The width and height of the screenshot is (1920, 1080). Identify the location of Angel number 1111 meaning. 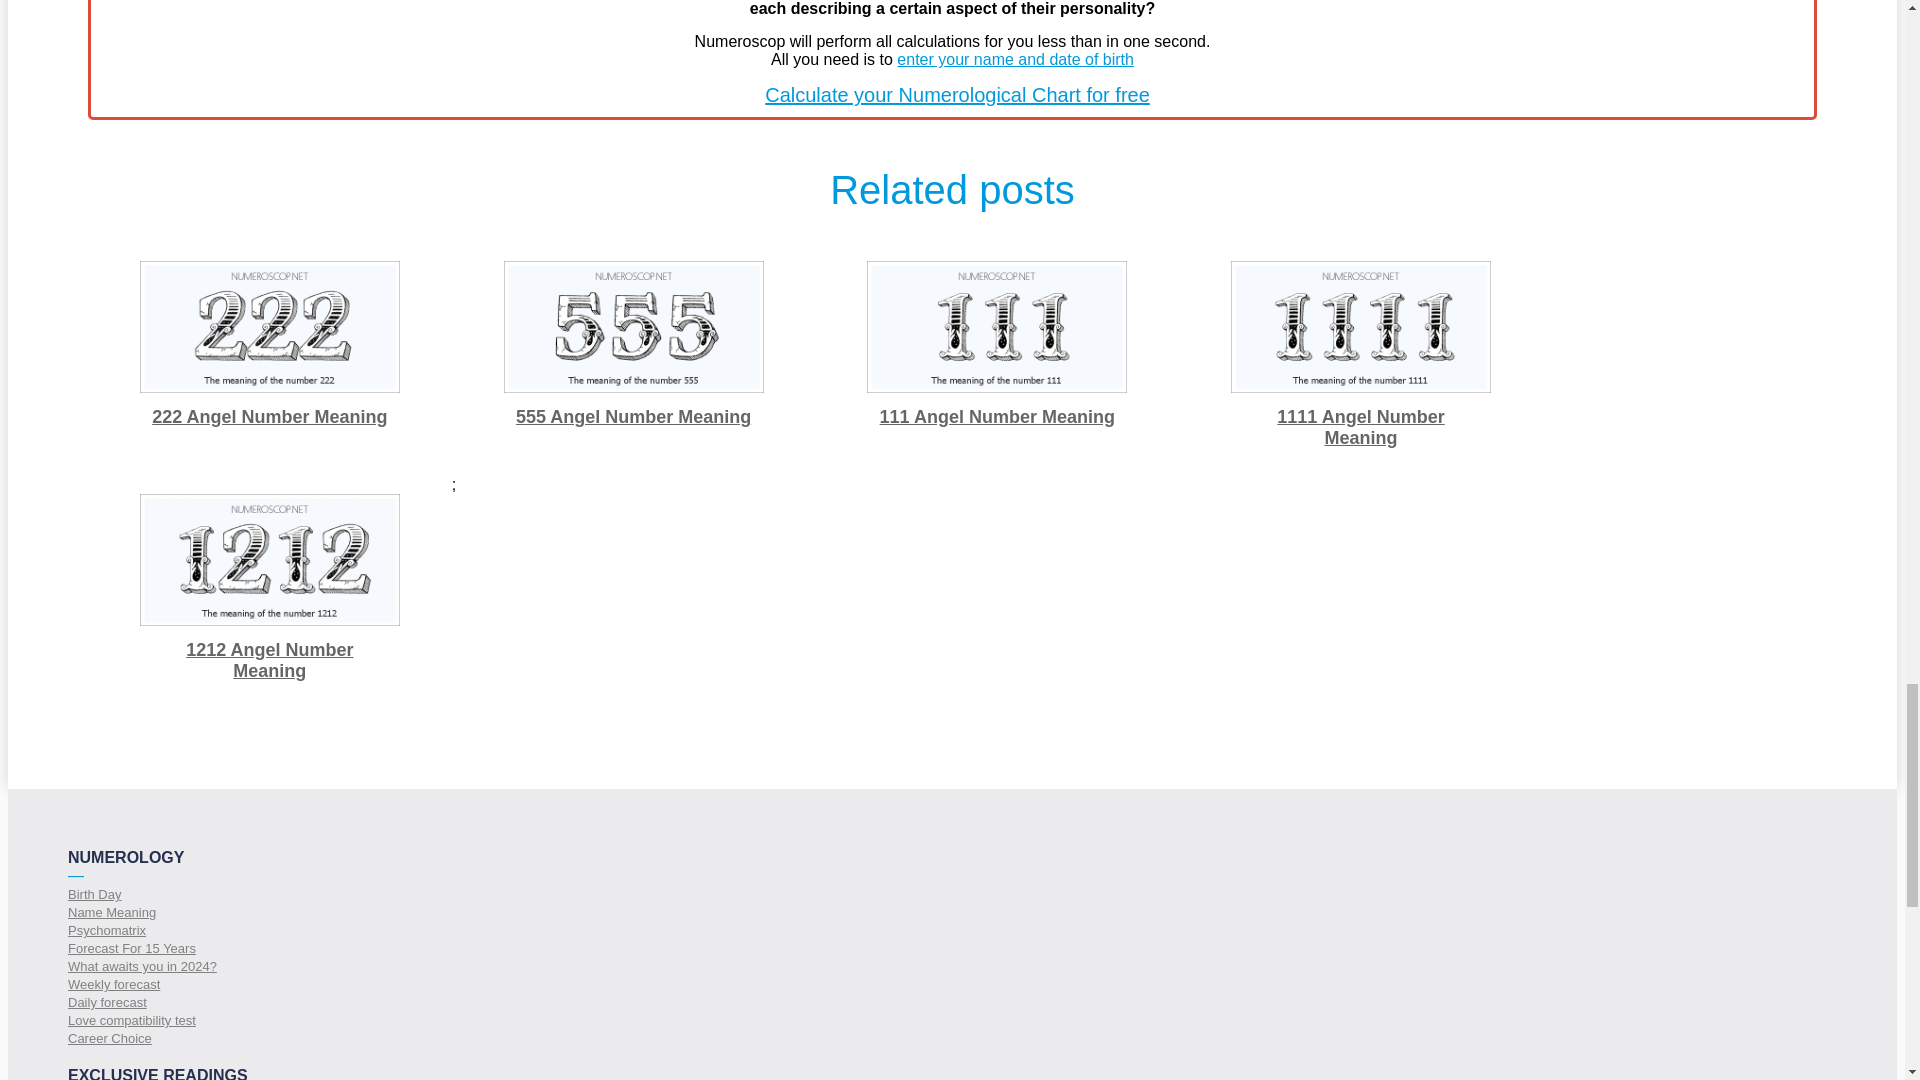
(1360, 327).